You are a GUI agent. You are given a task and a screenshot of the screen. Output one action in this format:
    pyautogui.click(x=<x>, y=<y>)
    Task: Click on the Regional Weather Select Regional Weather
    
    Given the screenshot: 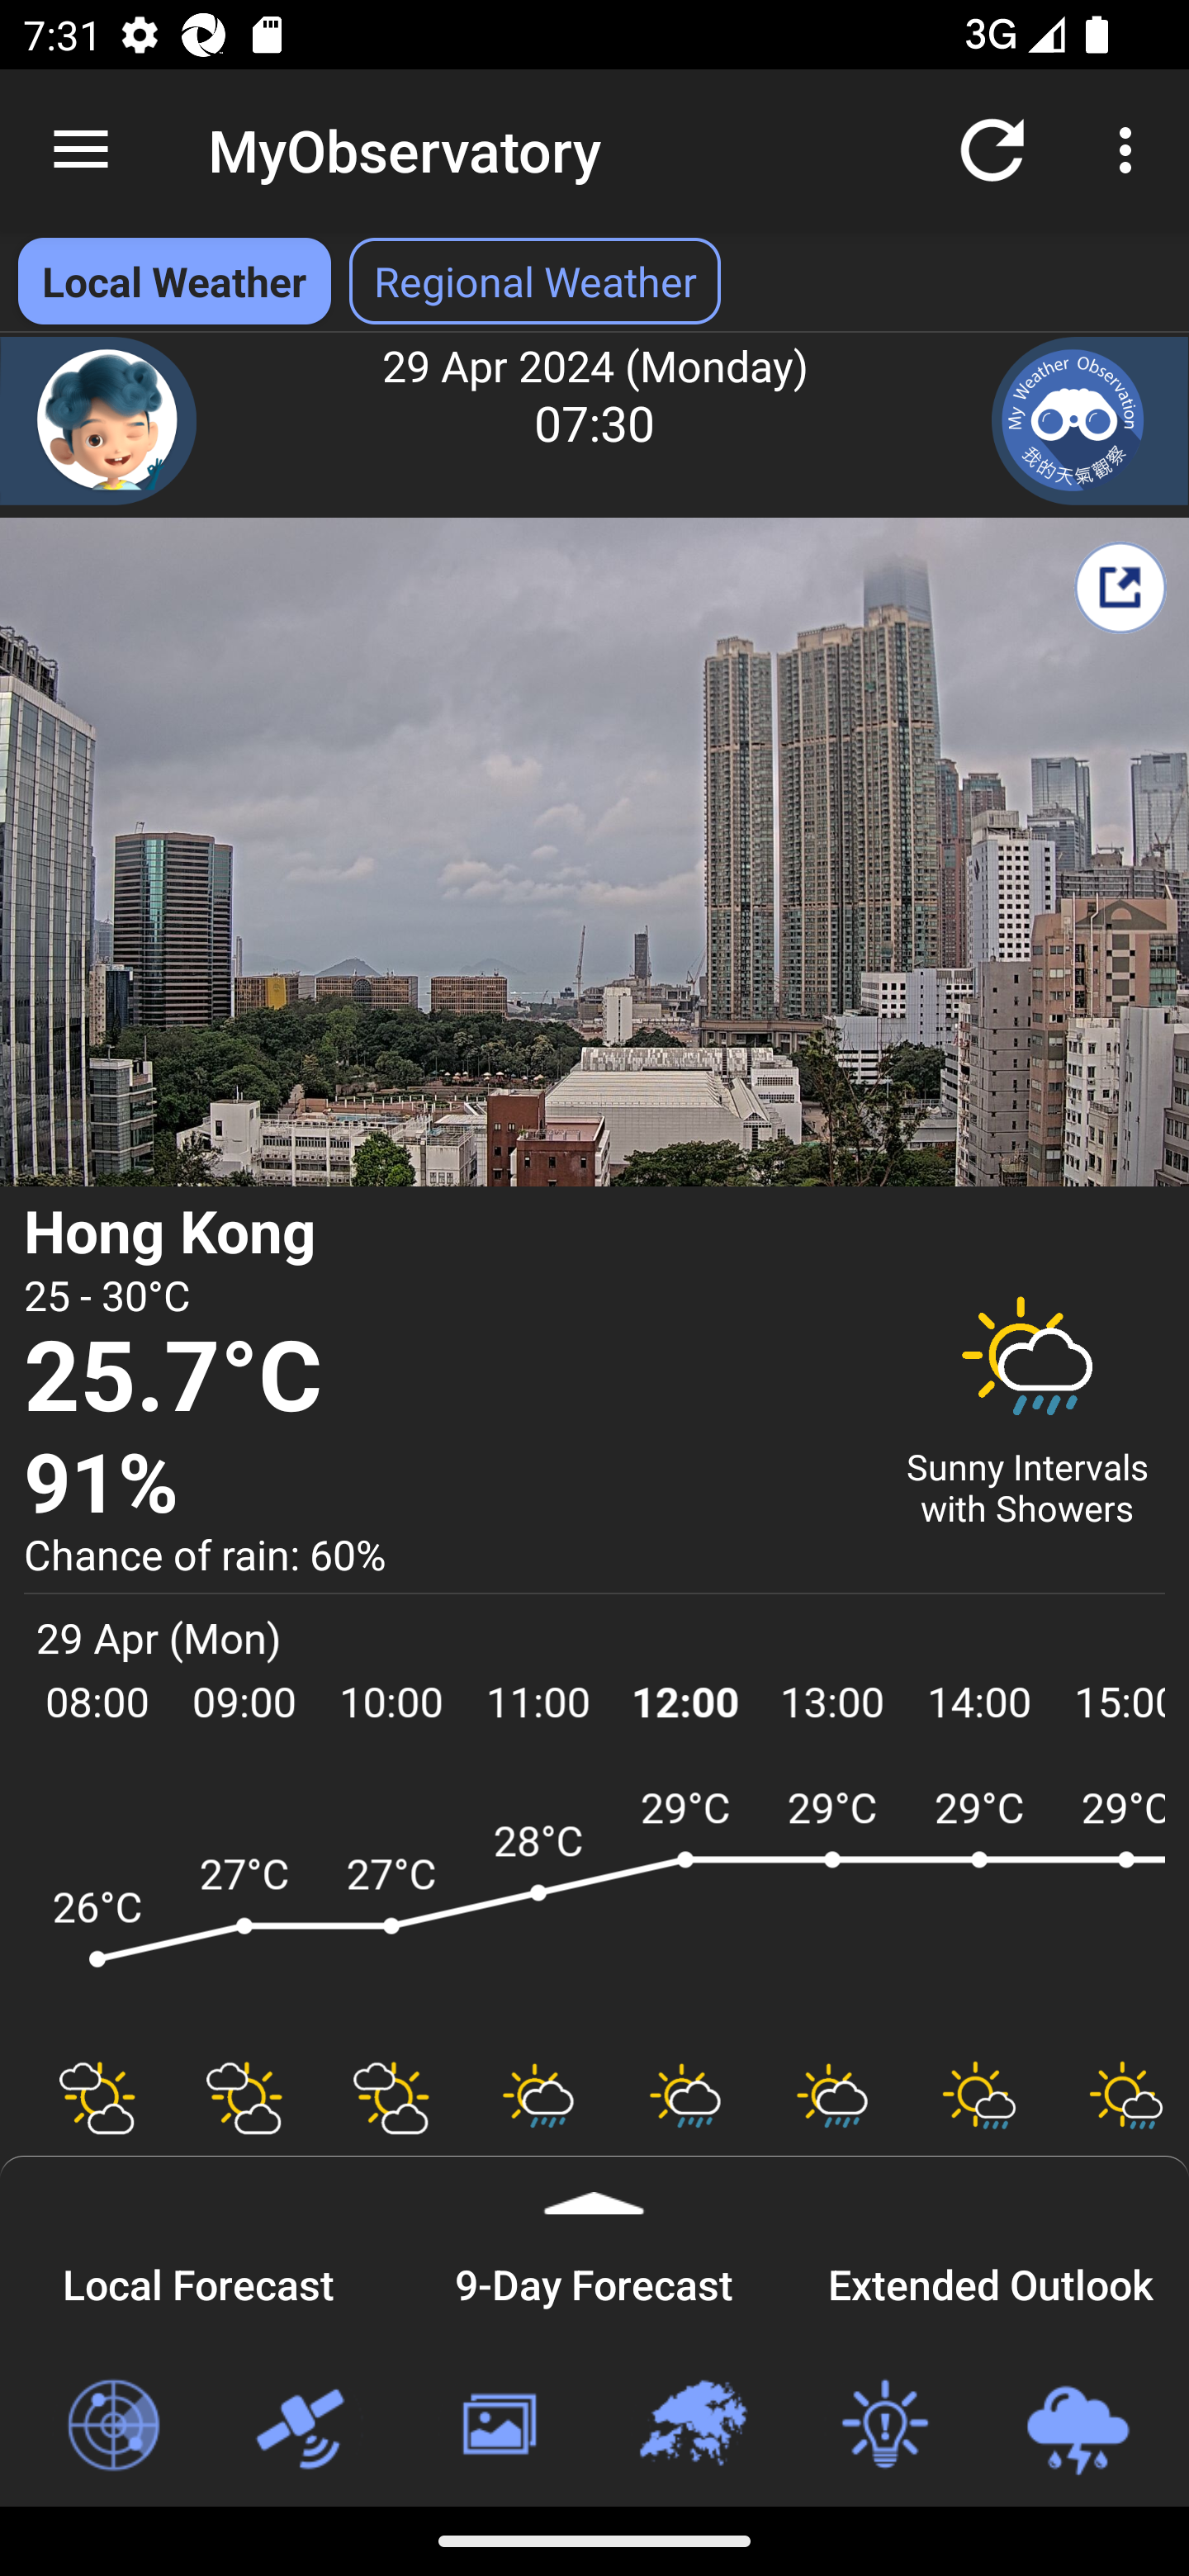 What is the action you would take?
    pyautogui.click(x=535, y=281)
    